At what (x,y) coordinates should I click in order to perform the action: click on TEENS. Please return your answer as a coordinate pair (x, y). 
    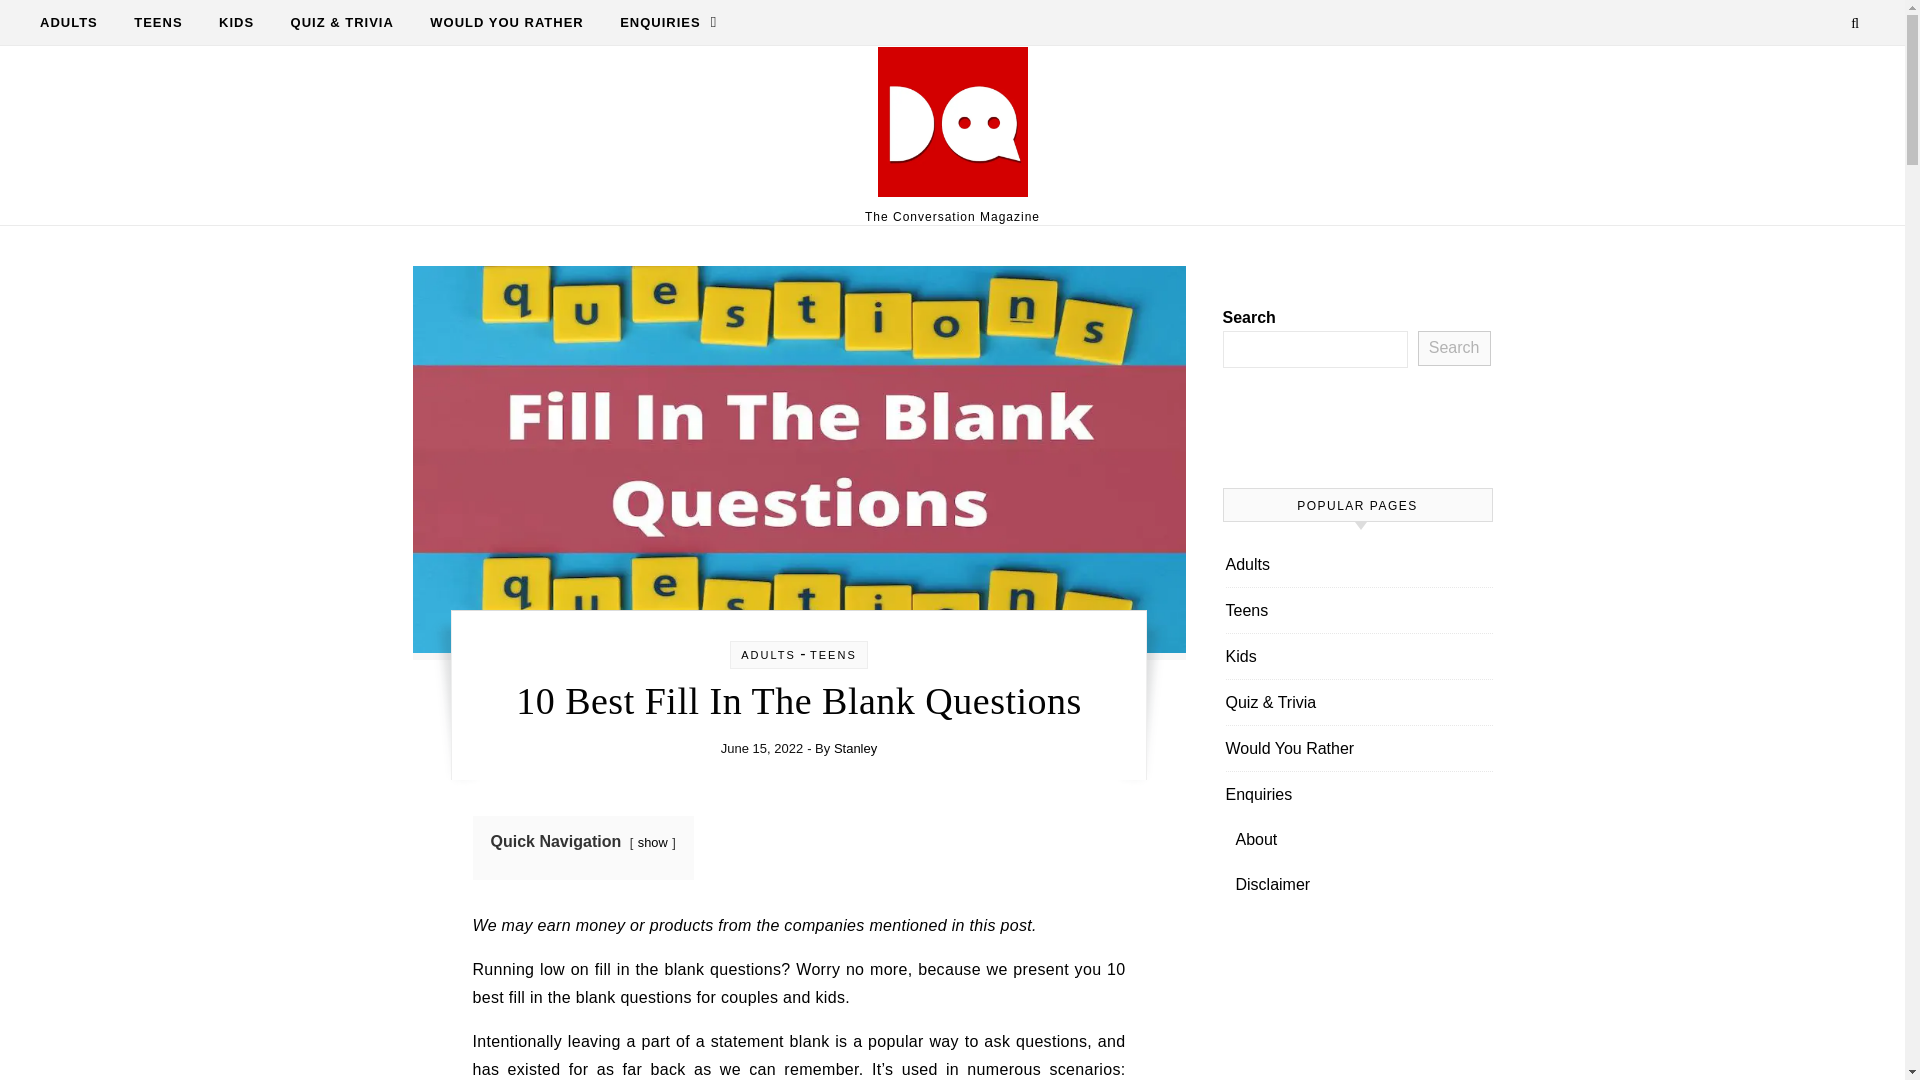
    Looking at the image, I should click on (157, 23).